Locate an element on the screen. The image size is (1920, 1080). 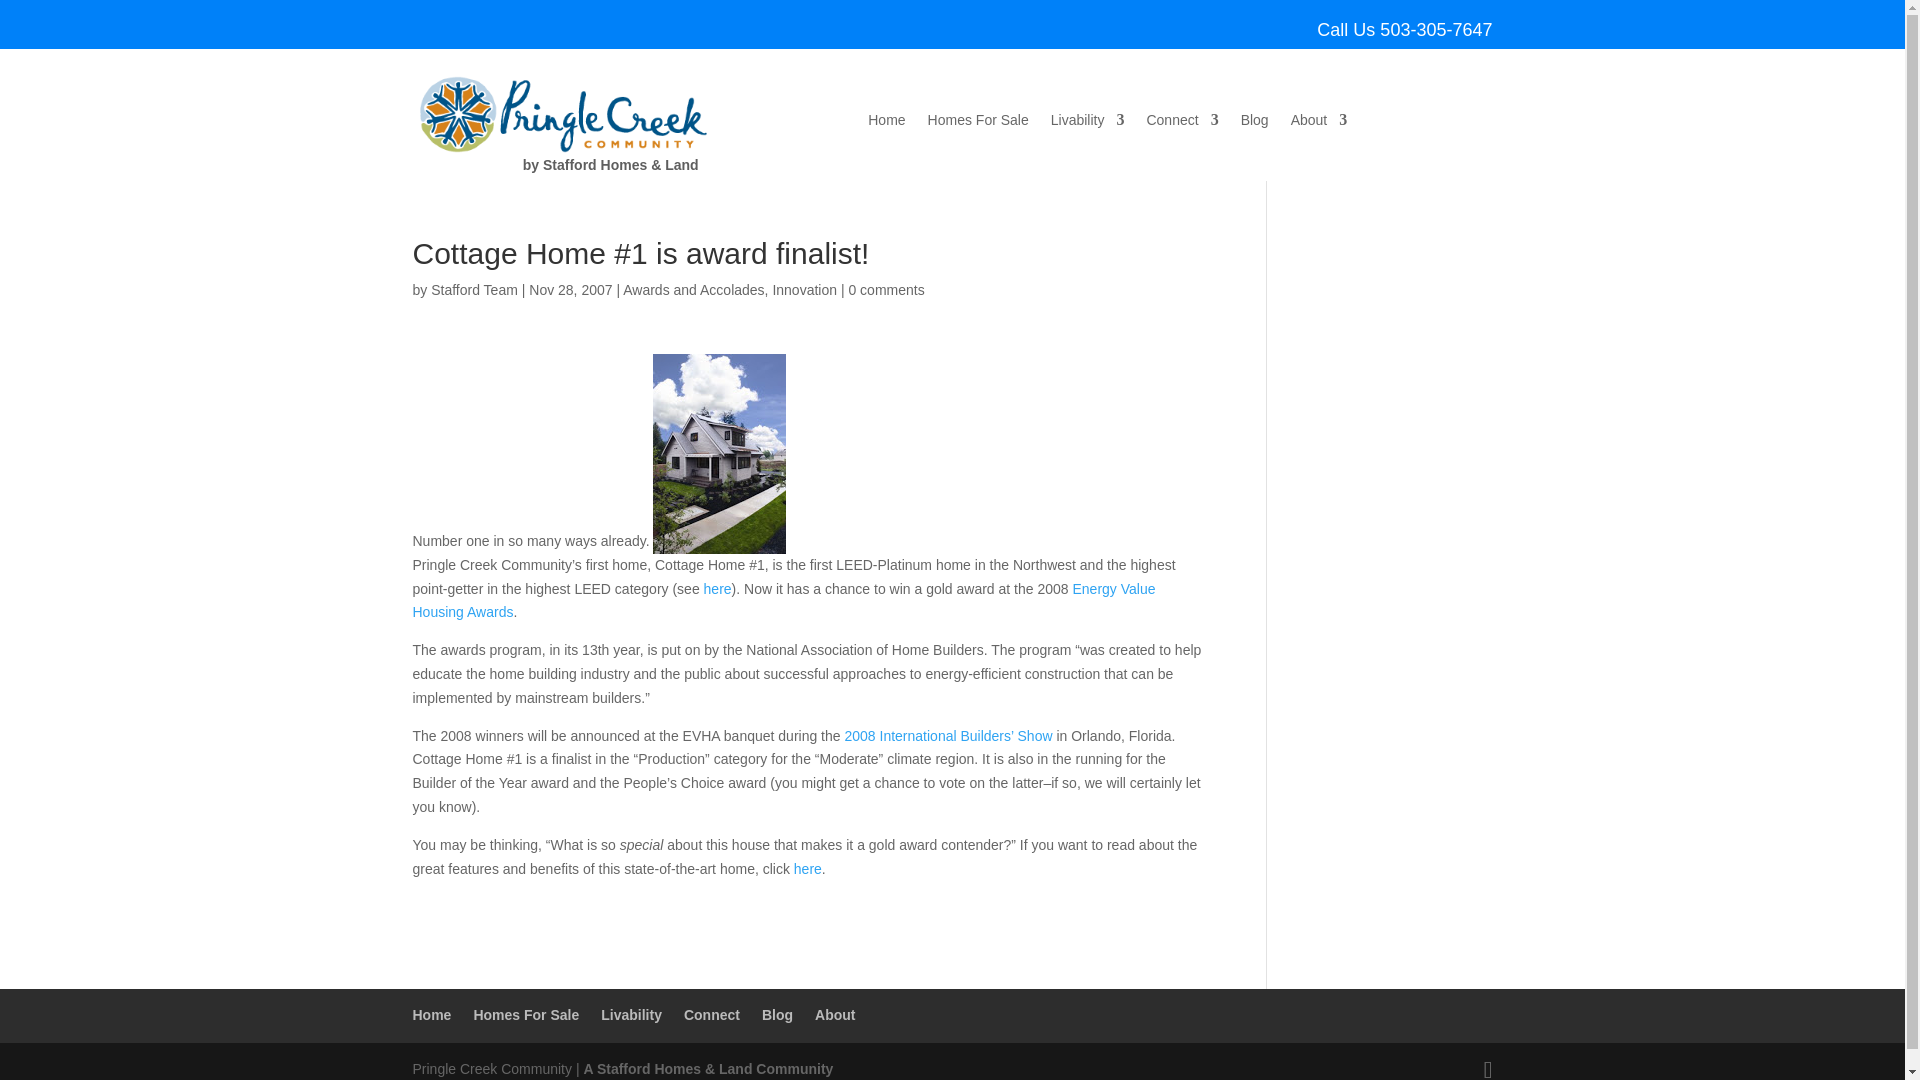
Home is located at coordinates (886, 124).